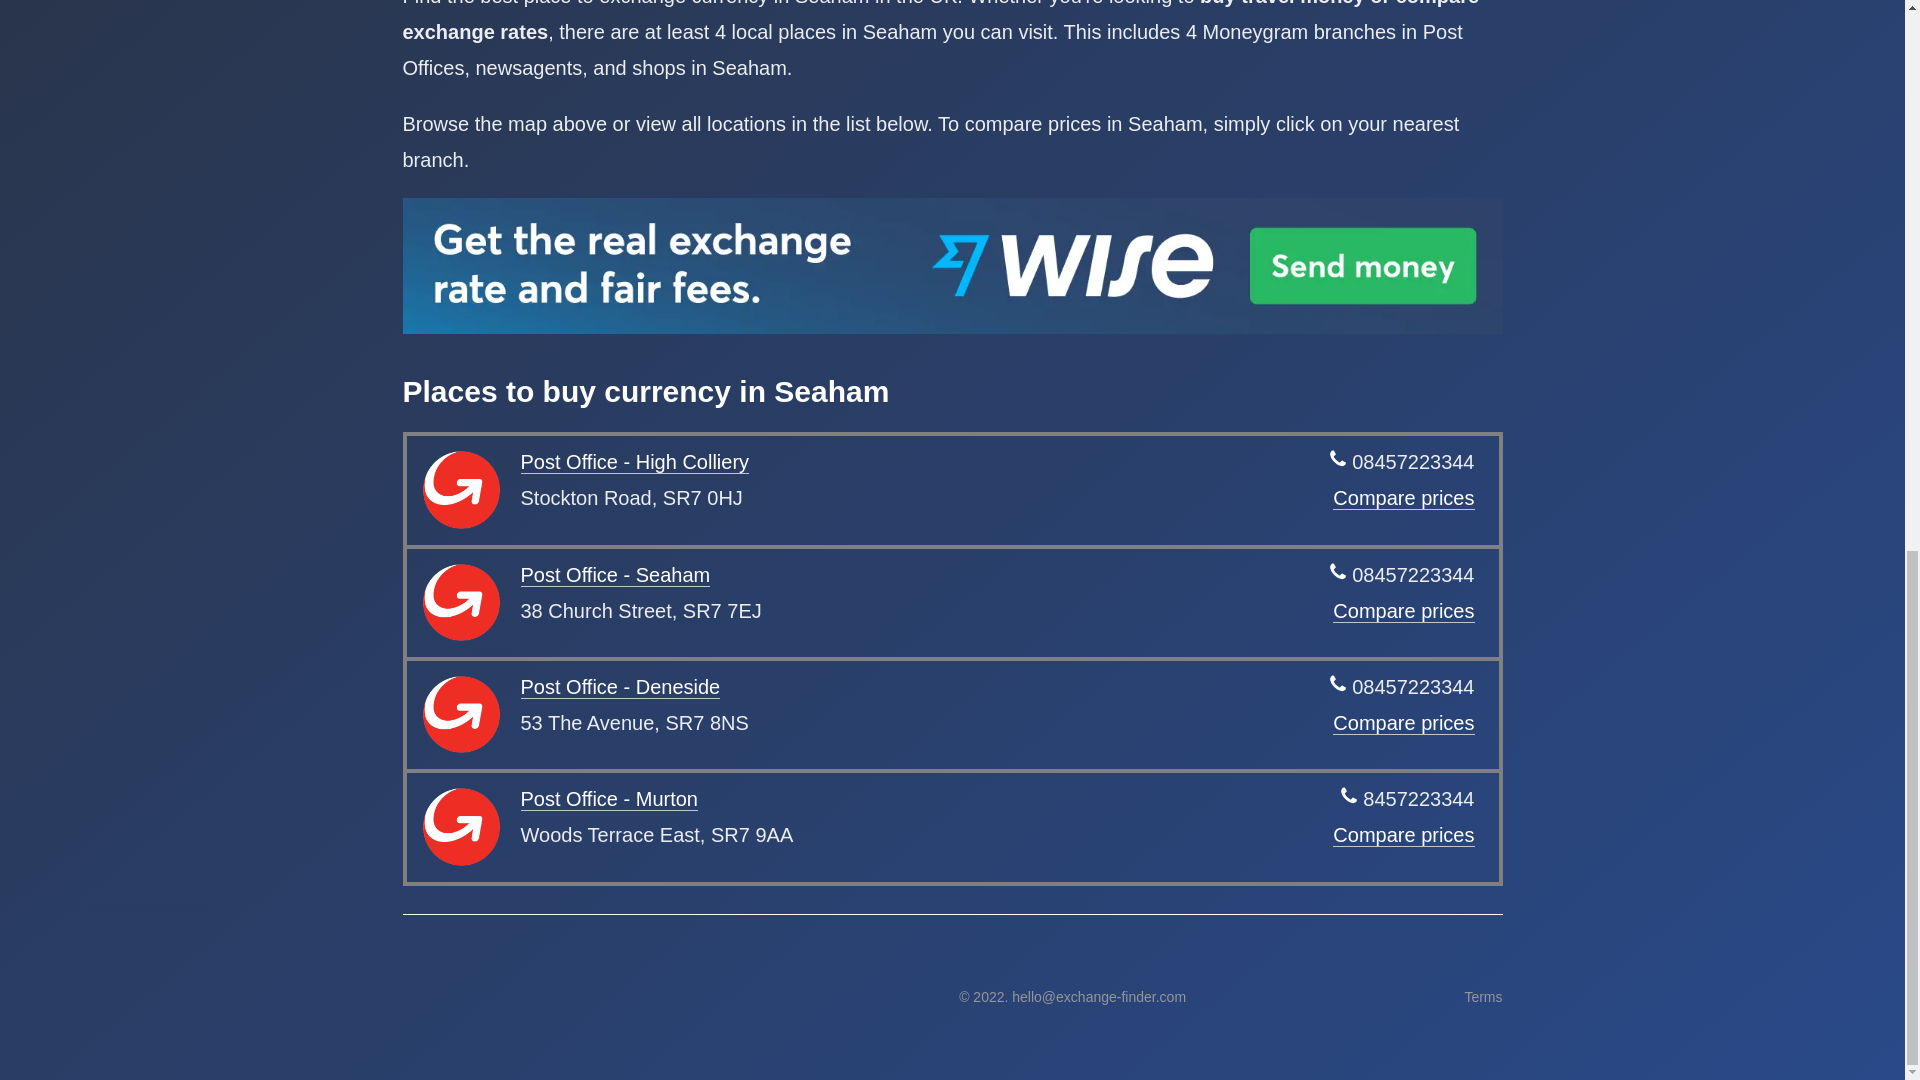  What do you see at coordinates (1403, 612) in the screenshot?
I see `Compare prices` at bounding box center [1403, 612].